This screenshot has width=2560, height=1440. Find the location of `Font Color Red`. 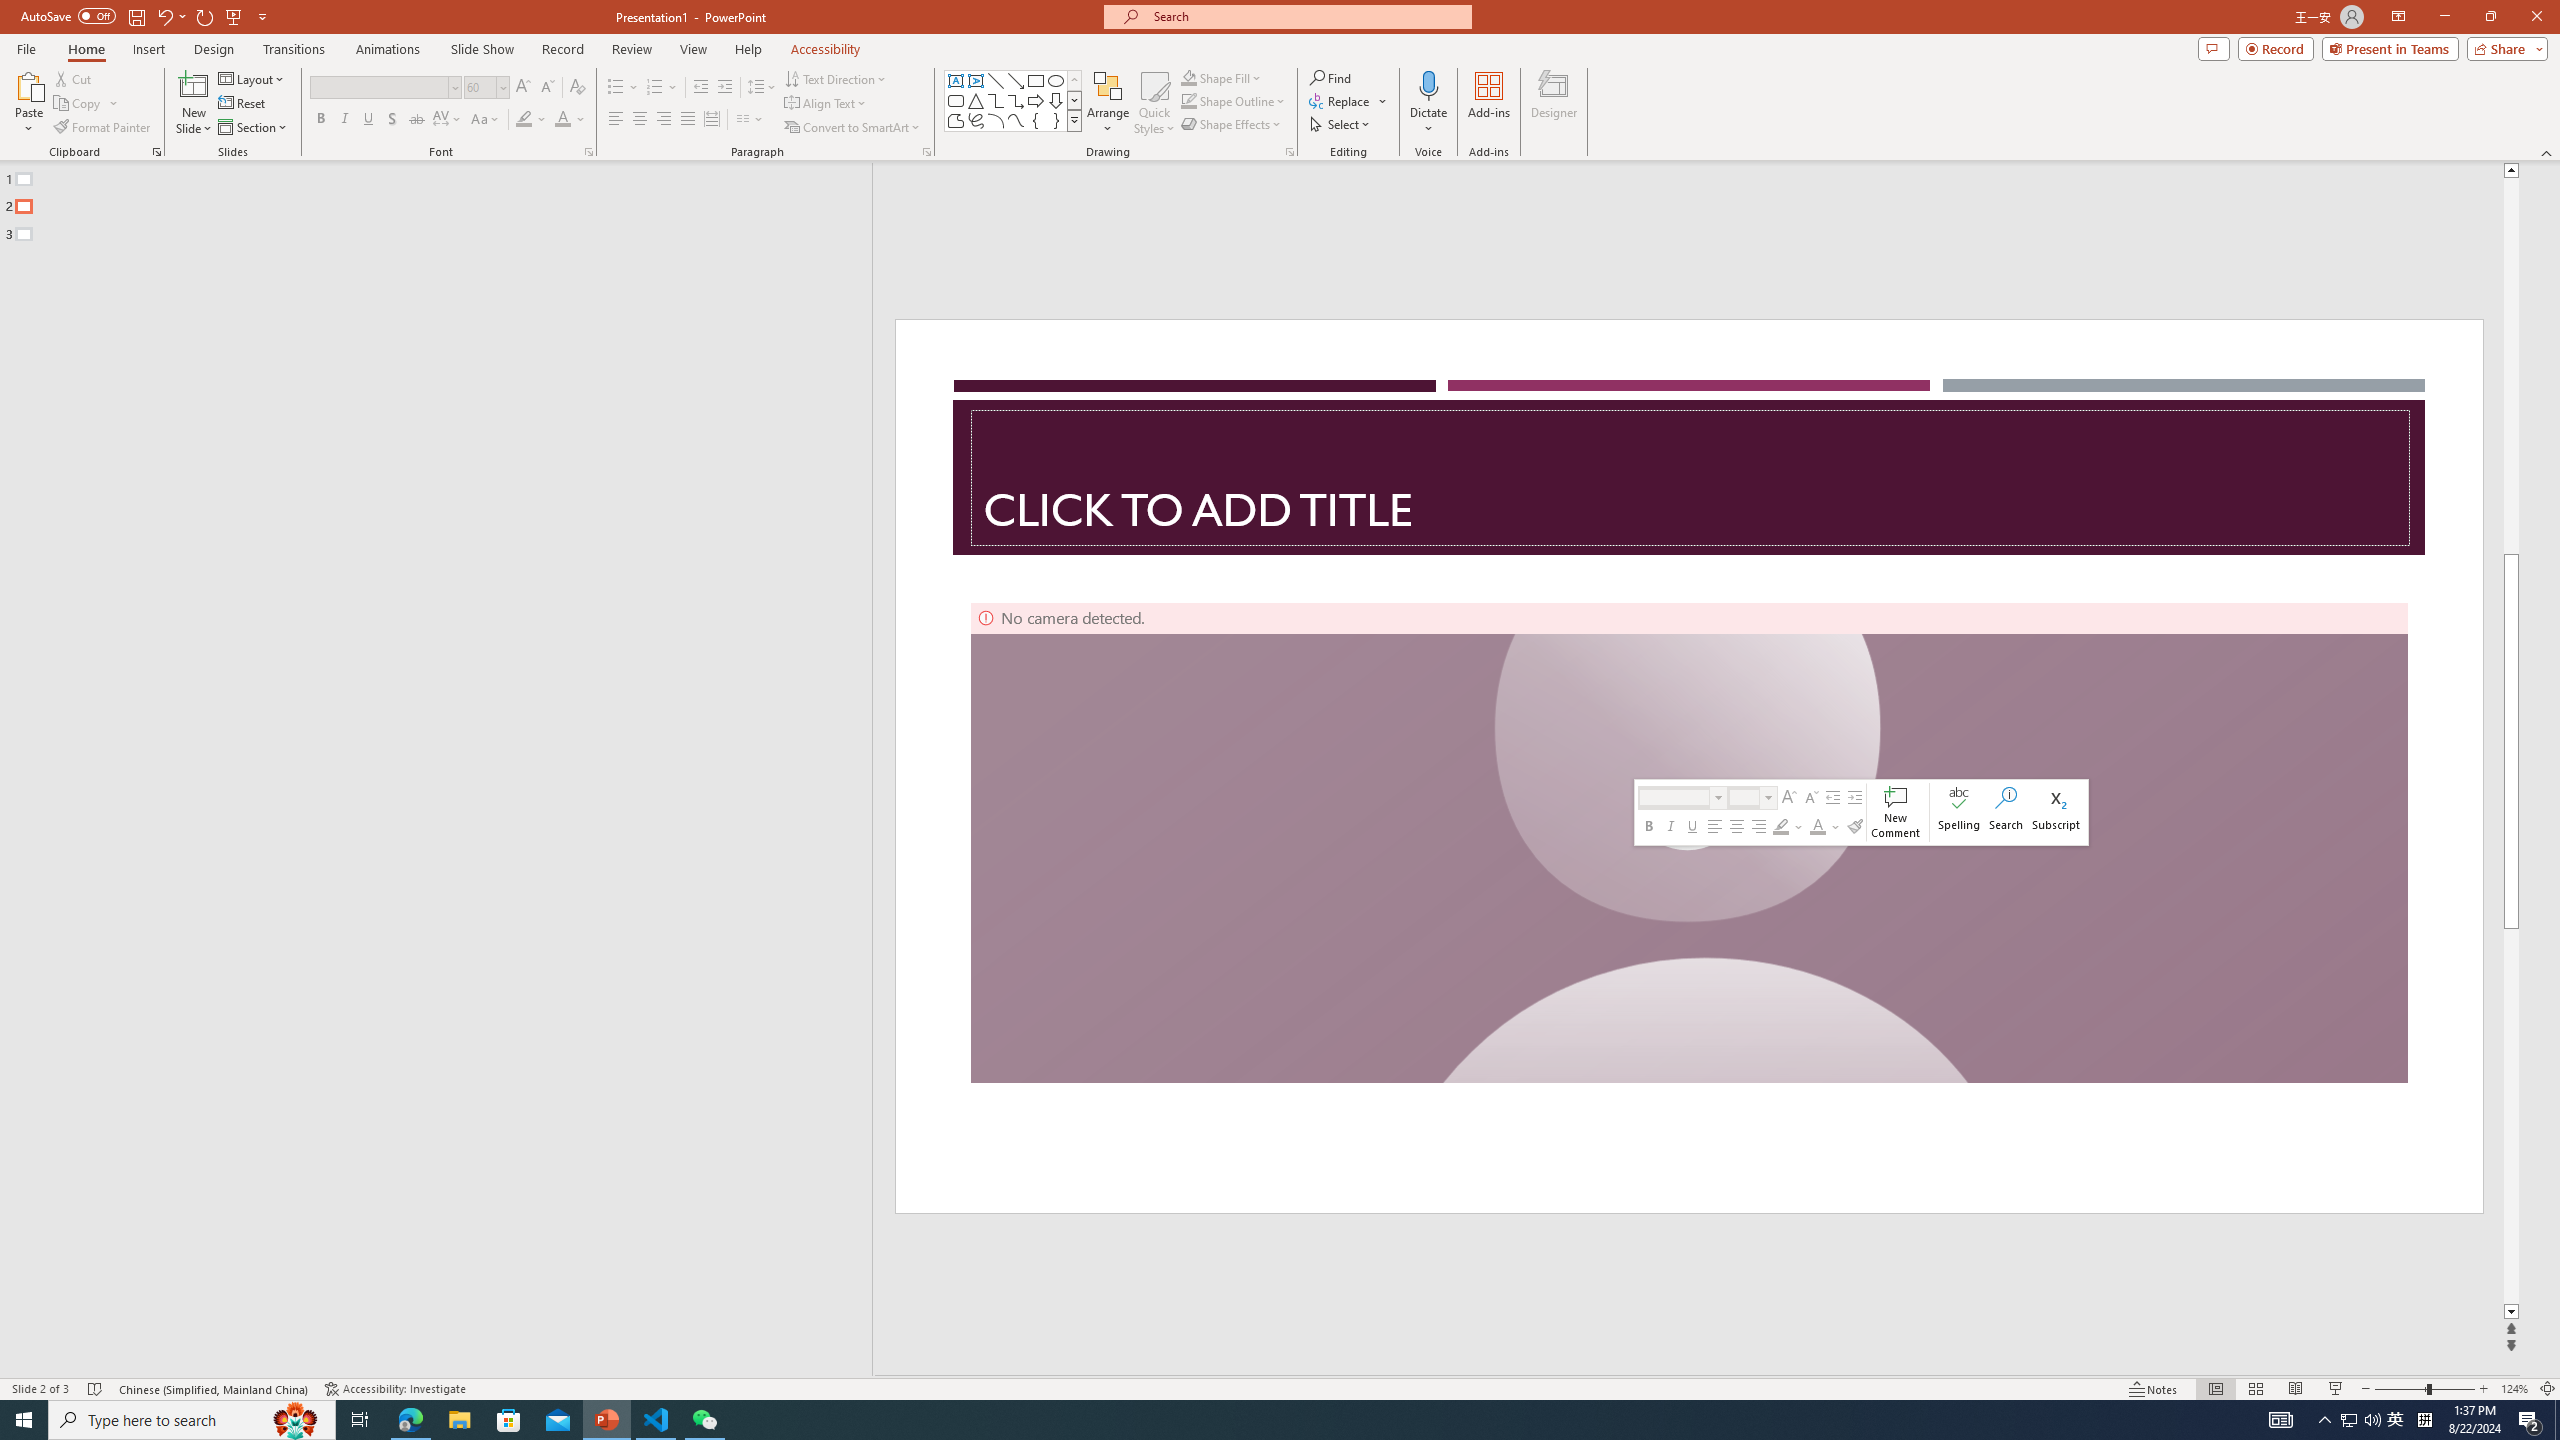

Font Color Red is located at coordinates (562, 120).